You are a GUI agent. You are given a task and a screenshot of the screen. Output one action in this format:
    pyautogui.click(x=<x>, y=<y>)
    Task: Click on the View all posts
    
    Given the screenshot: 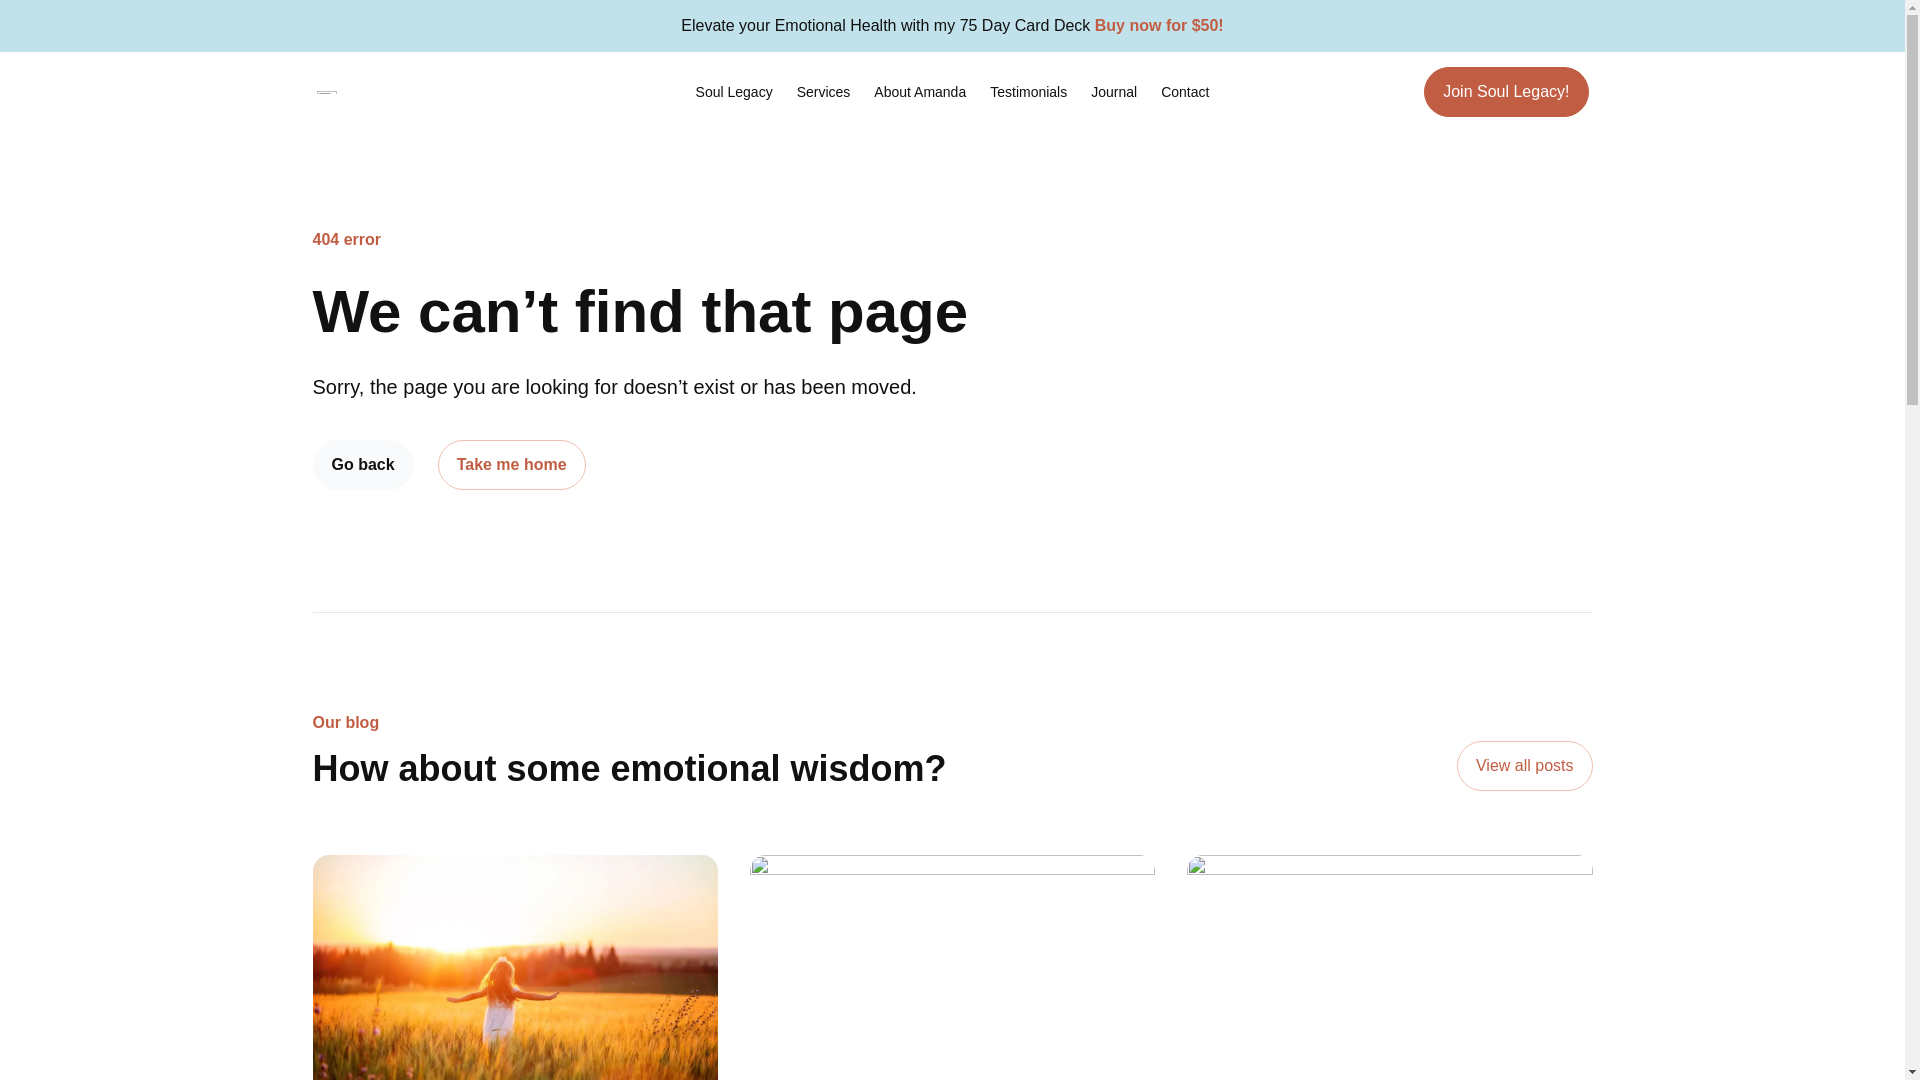 What is the action you would take?
    pyautogui.click(x=1525, y=765)
    